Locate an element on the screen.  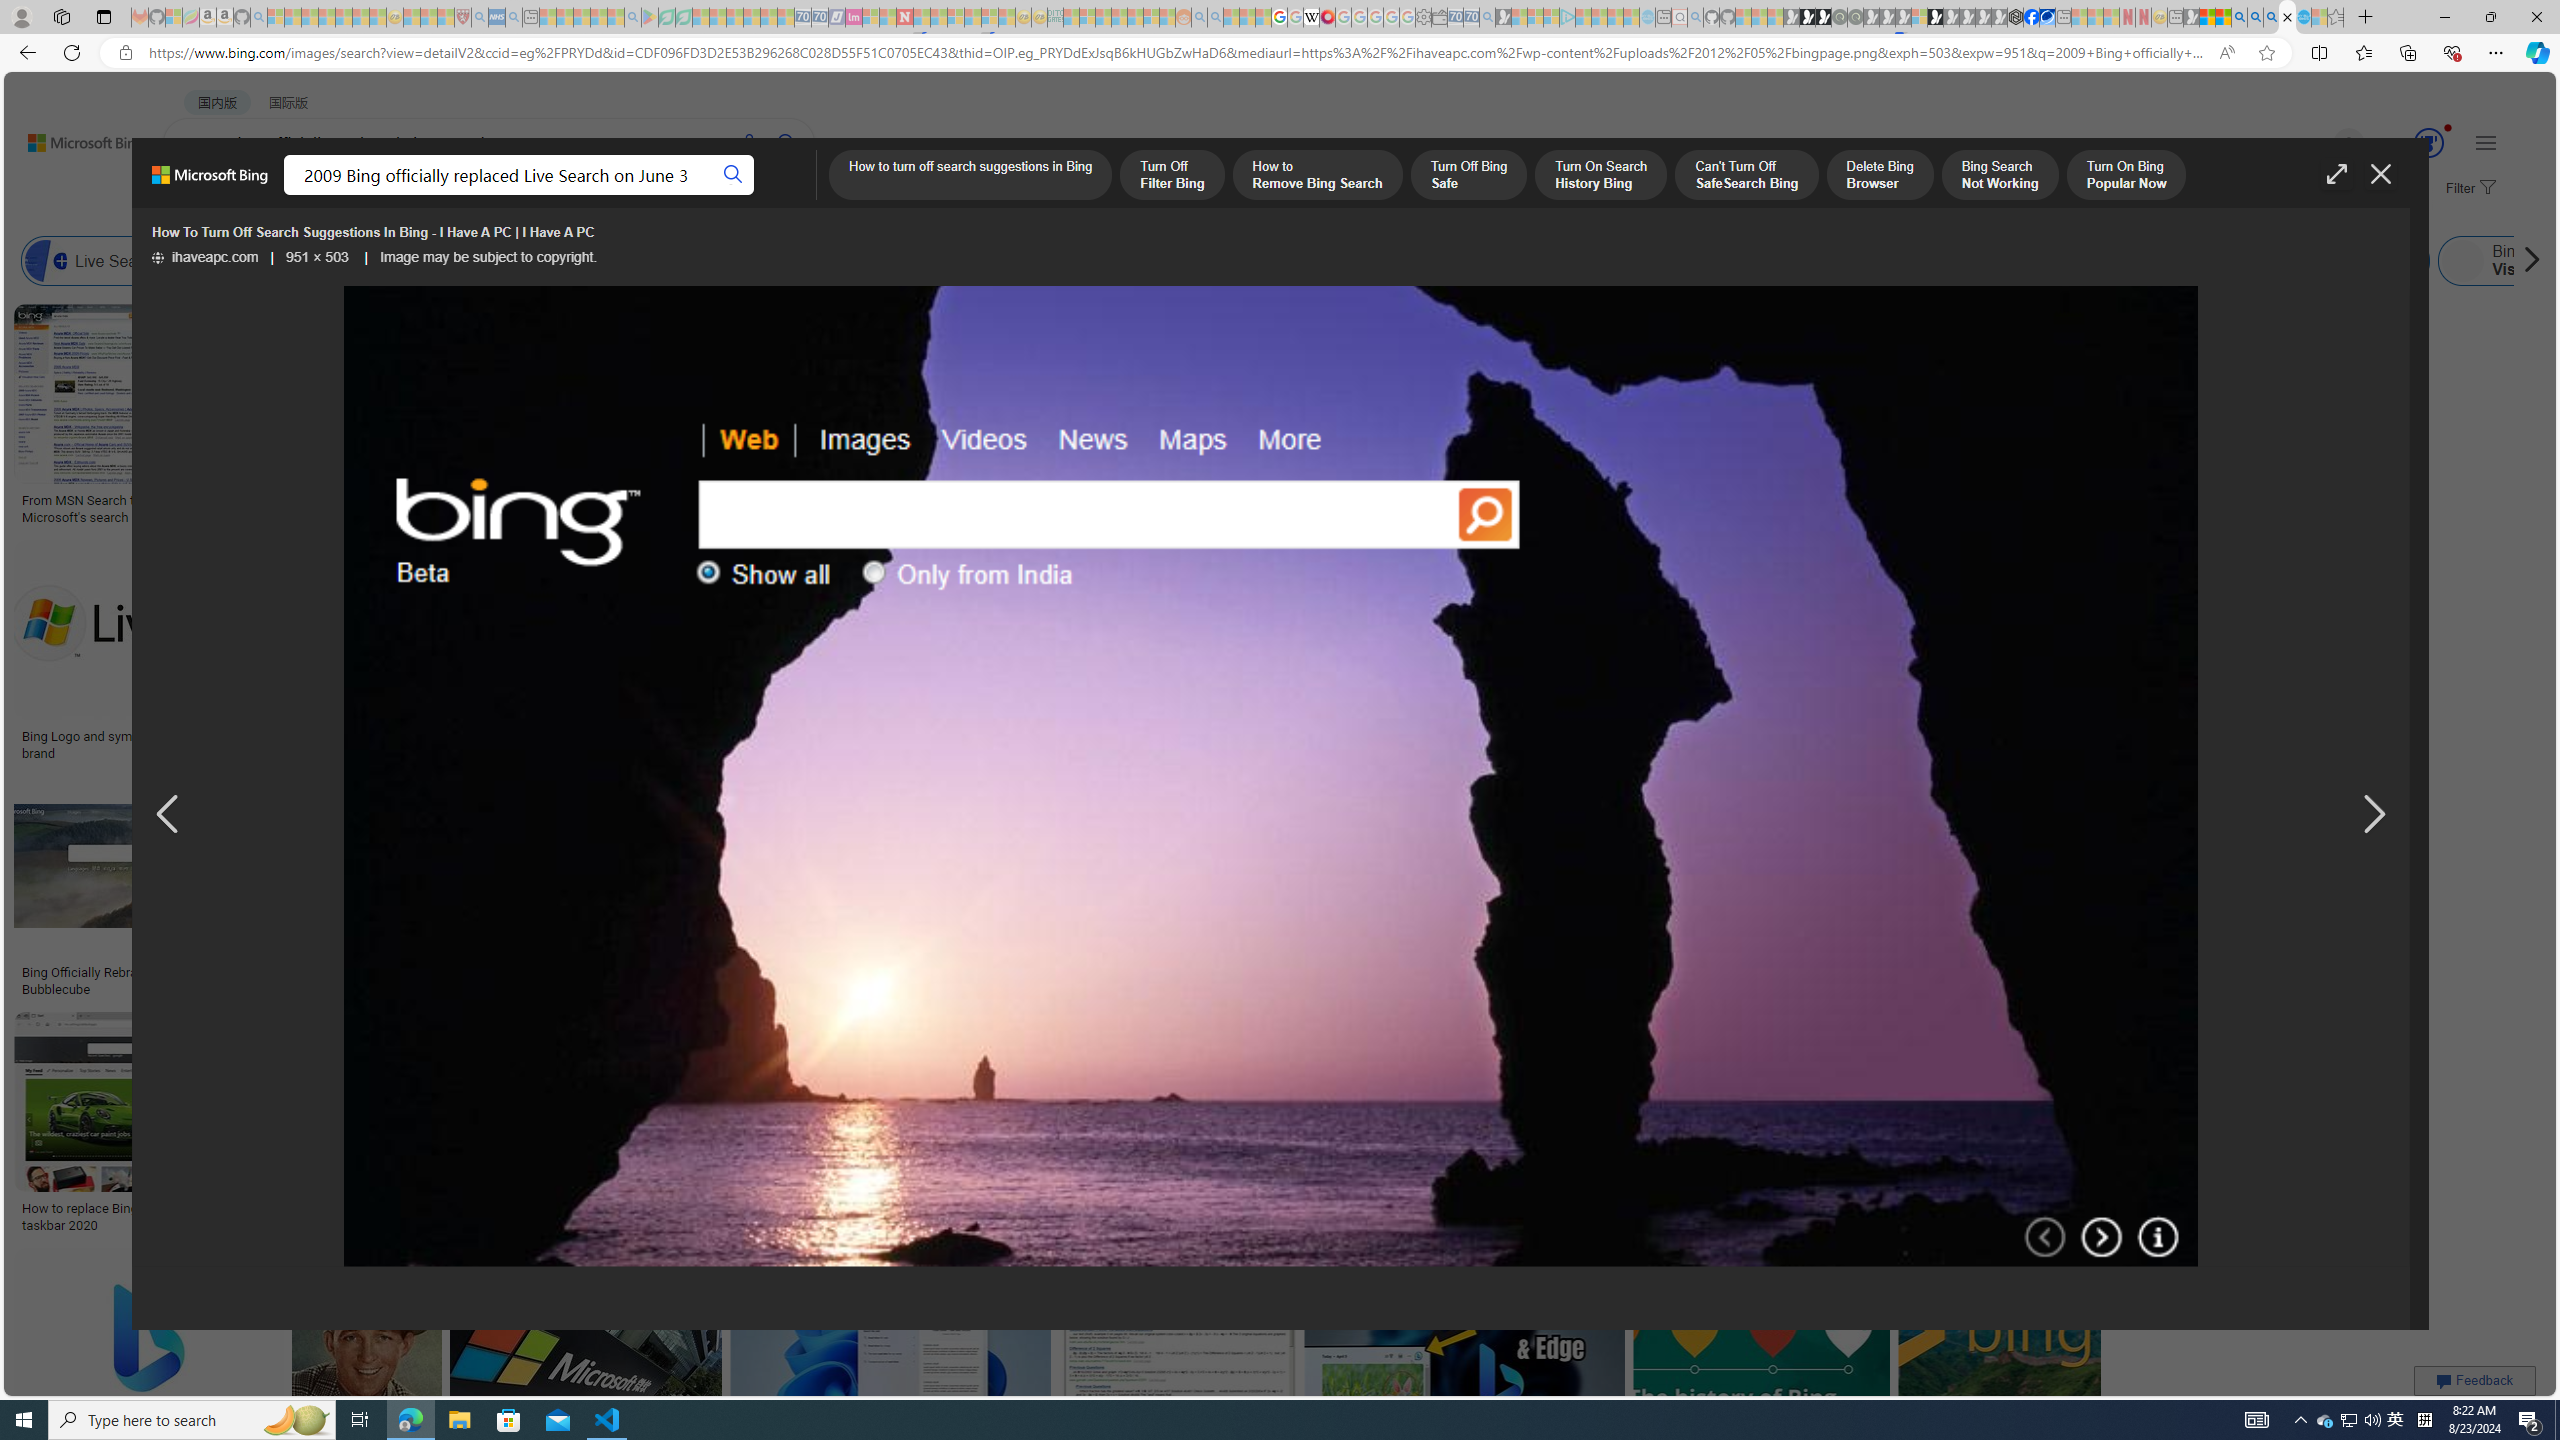
Technology History timeline | Timetoast timelines is located at coordinates (1465, 508).